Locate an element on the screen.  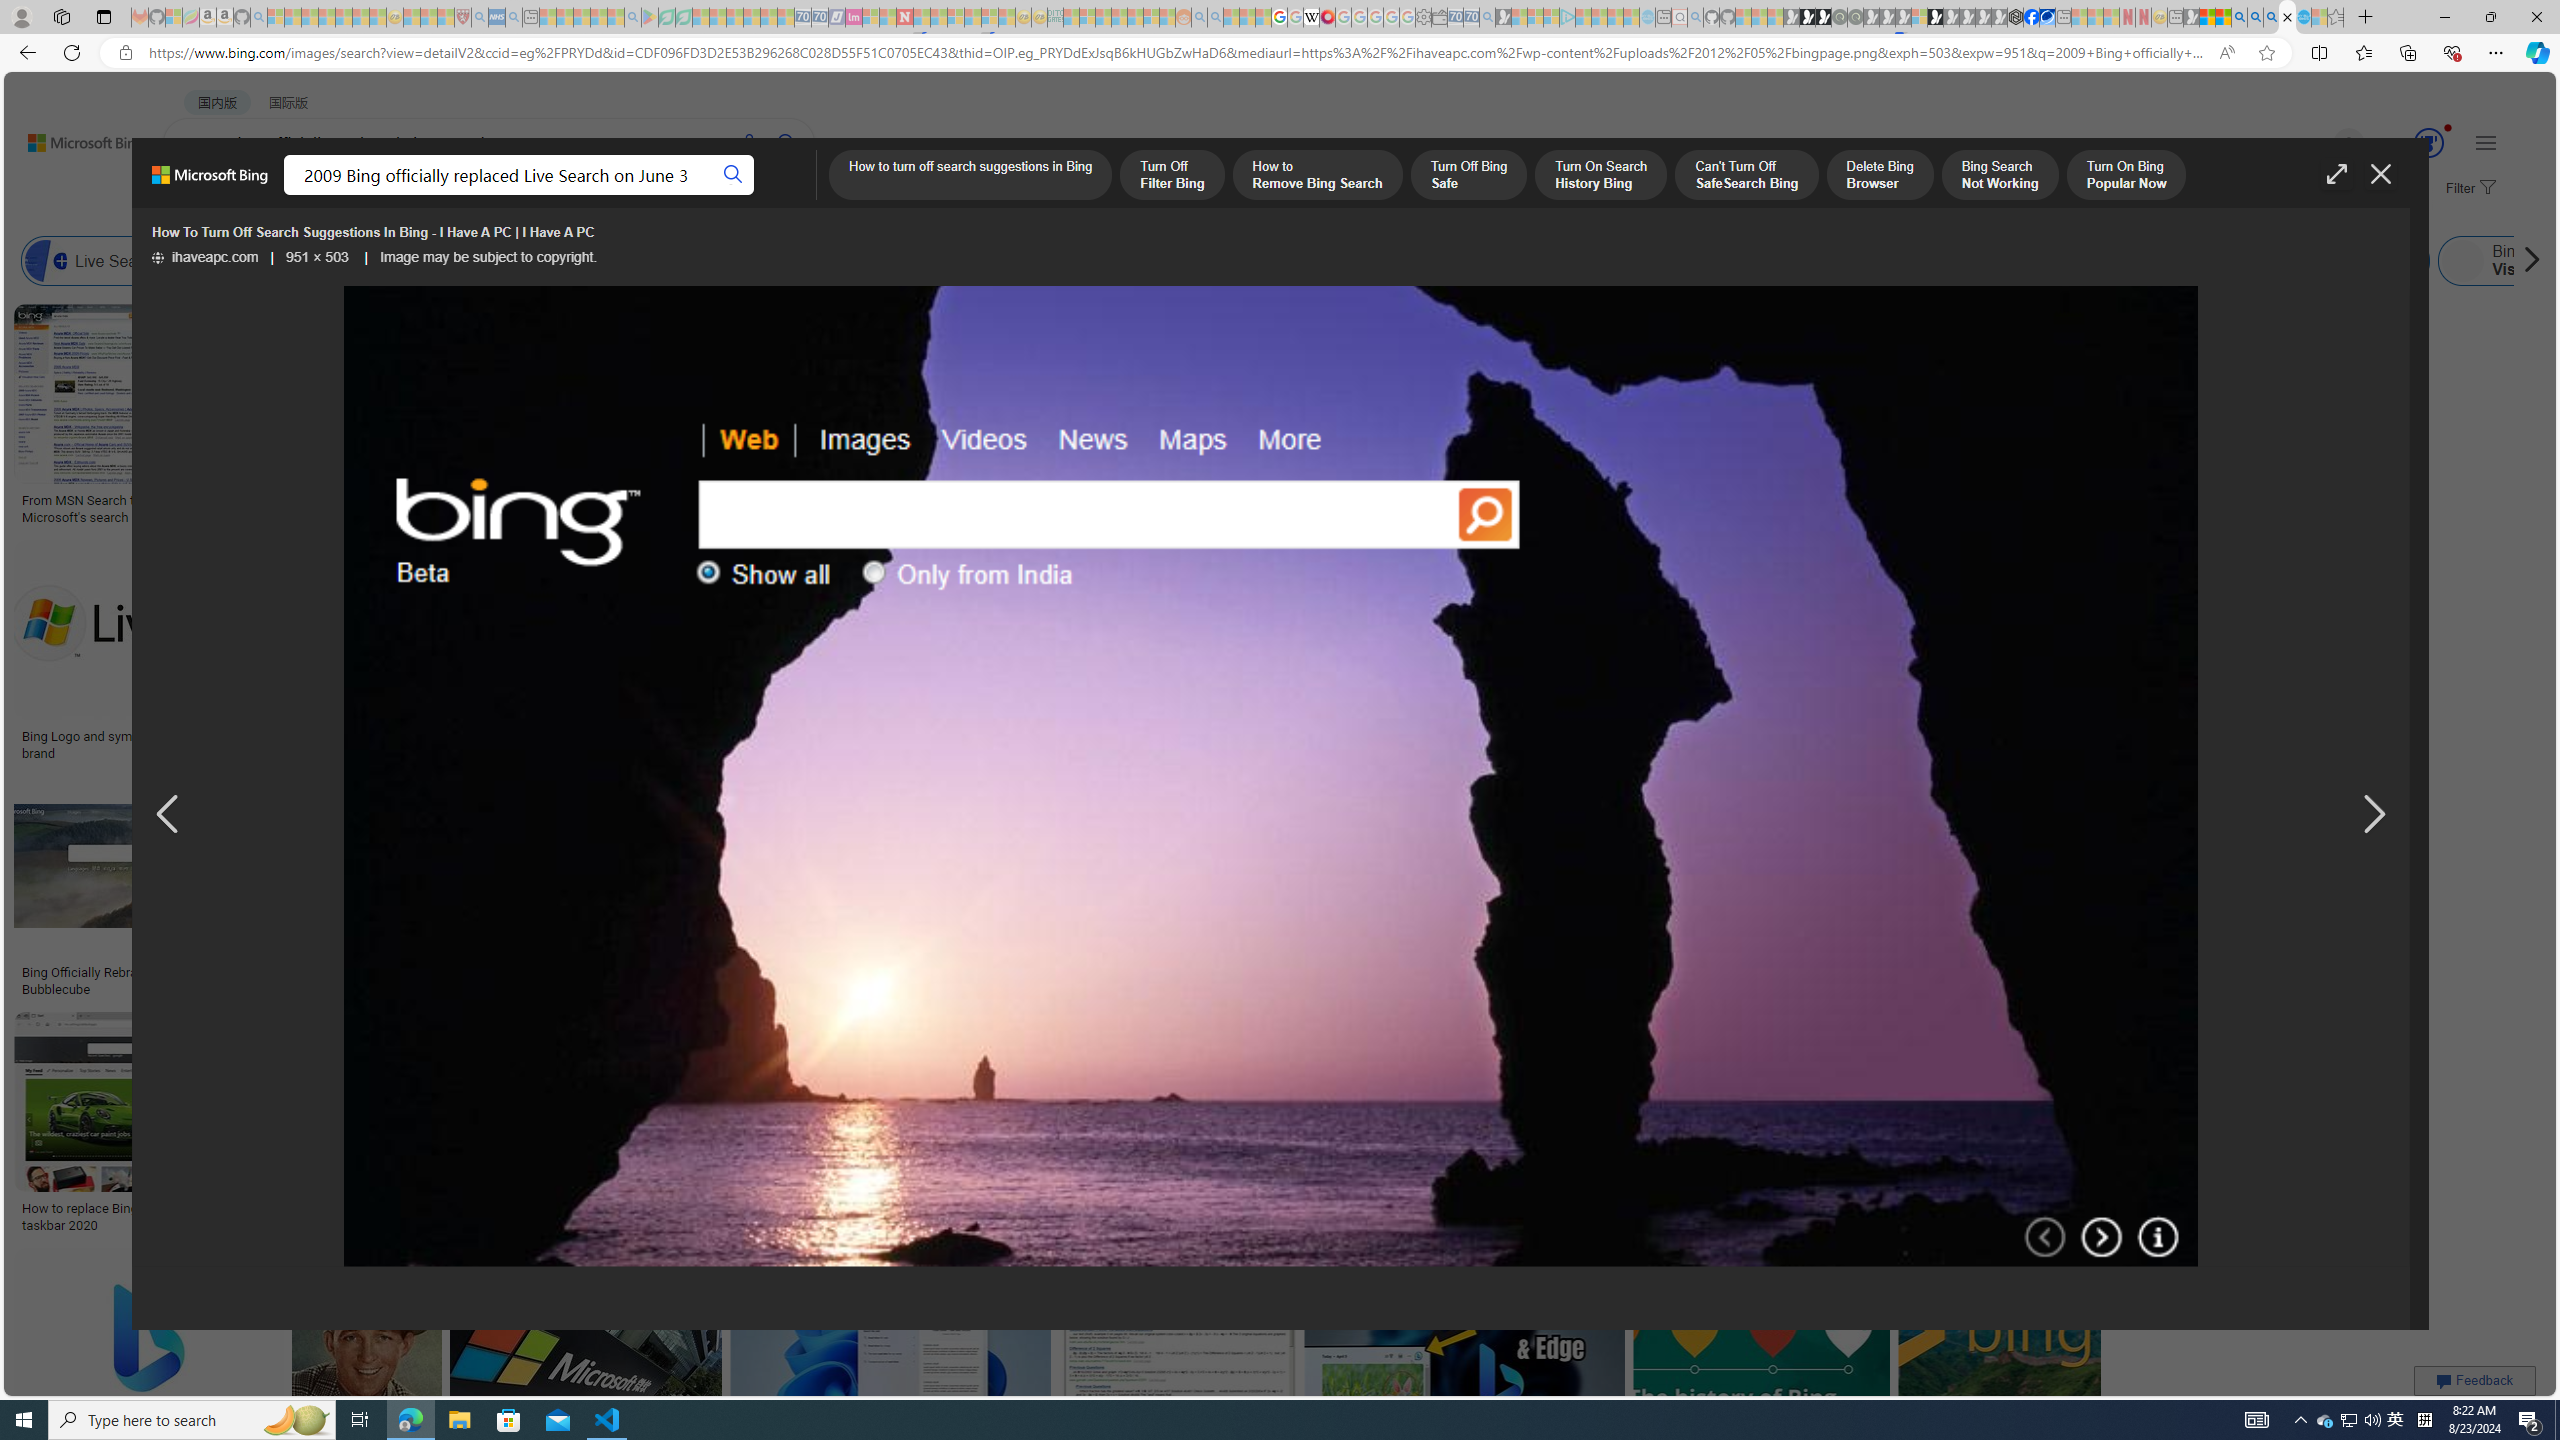
Technology History timeline | Timetoast timelines is located at coordinates (1465, 508).